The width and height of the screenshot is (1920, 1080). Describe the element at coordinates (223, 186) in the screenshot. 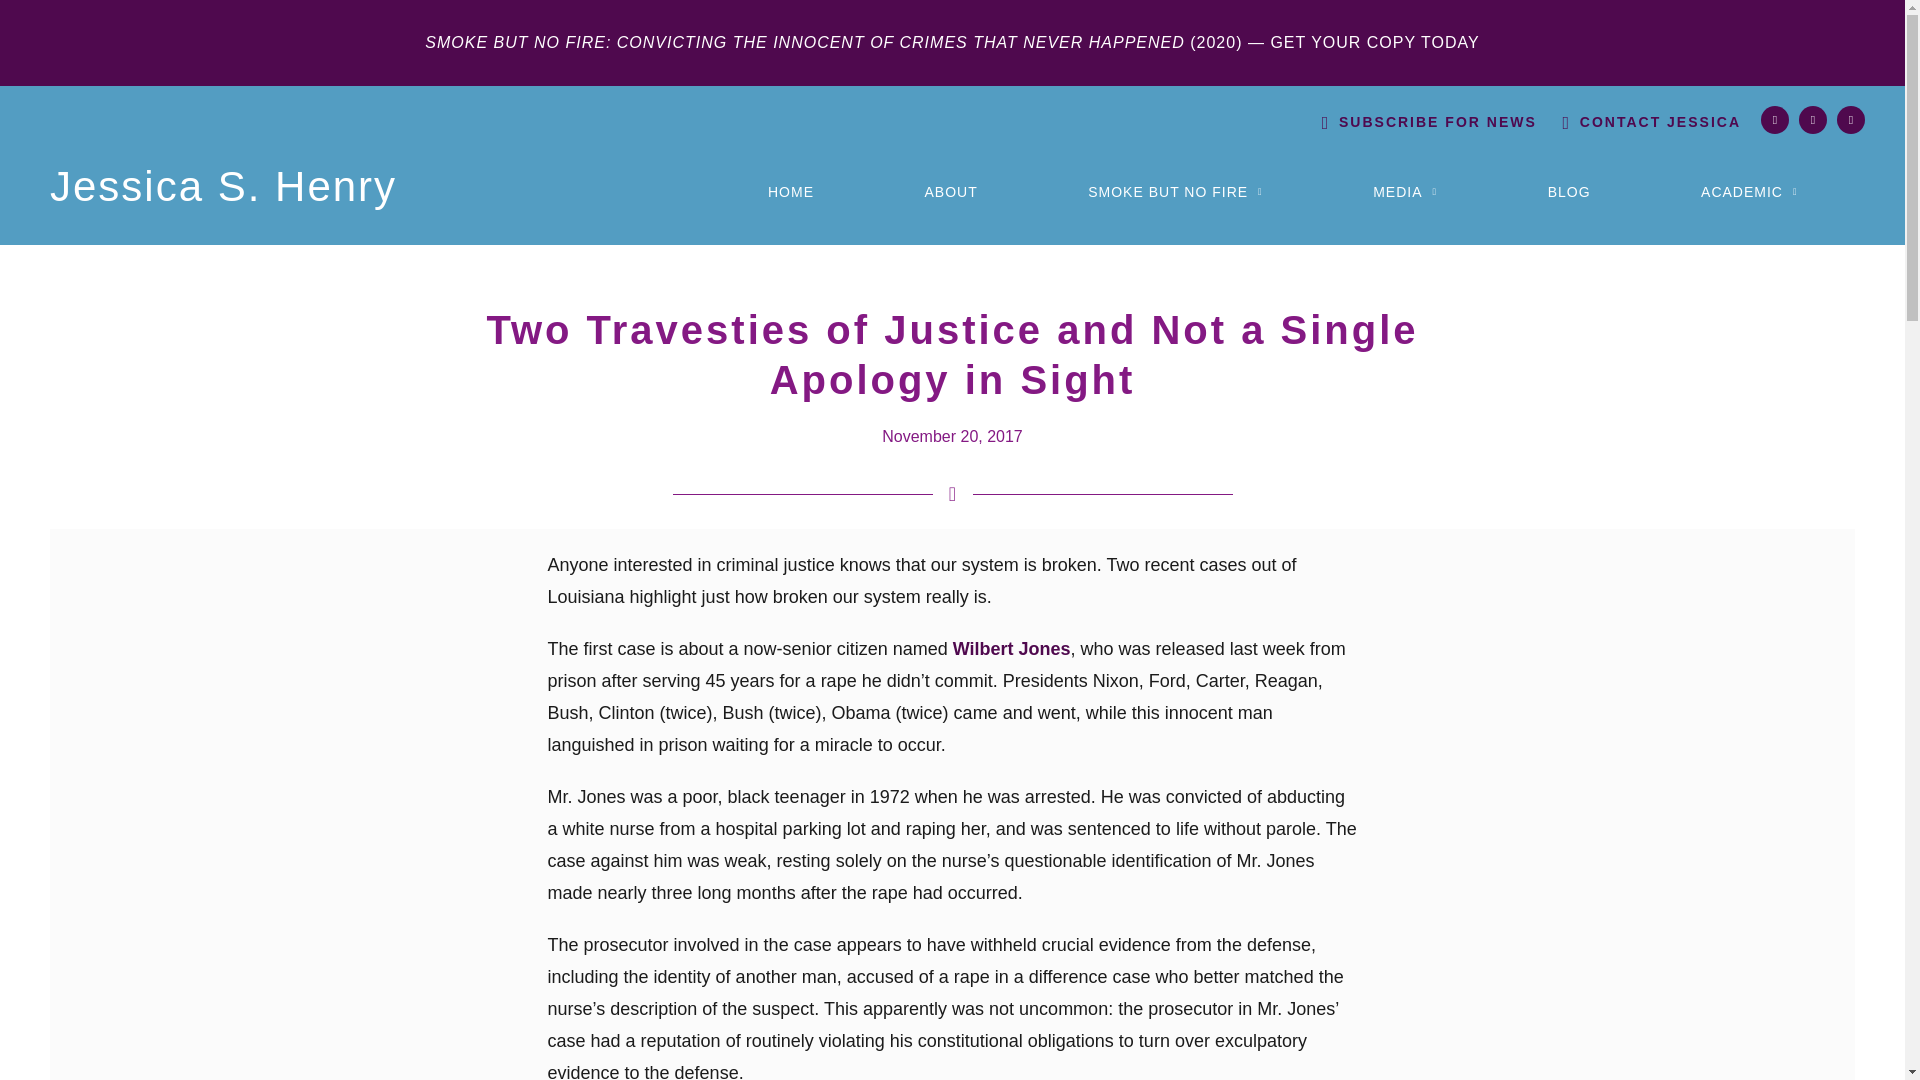

I see `Jessica S. Henry` at that location.